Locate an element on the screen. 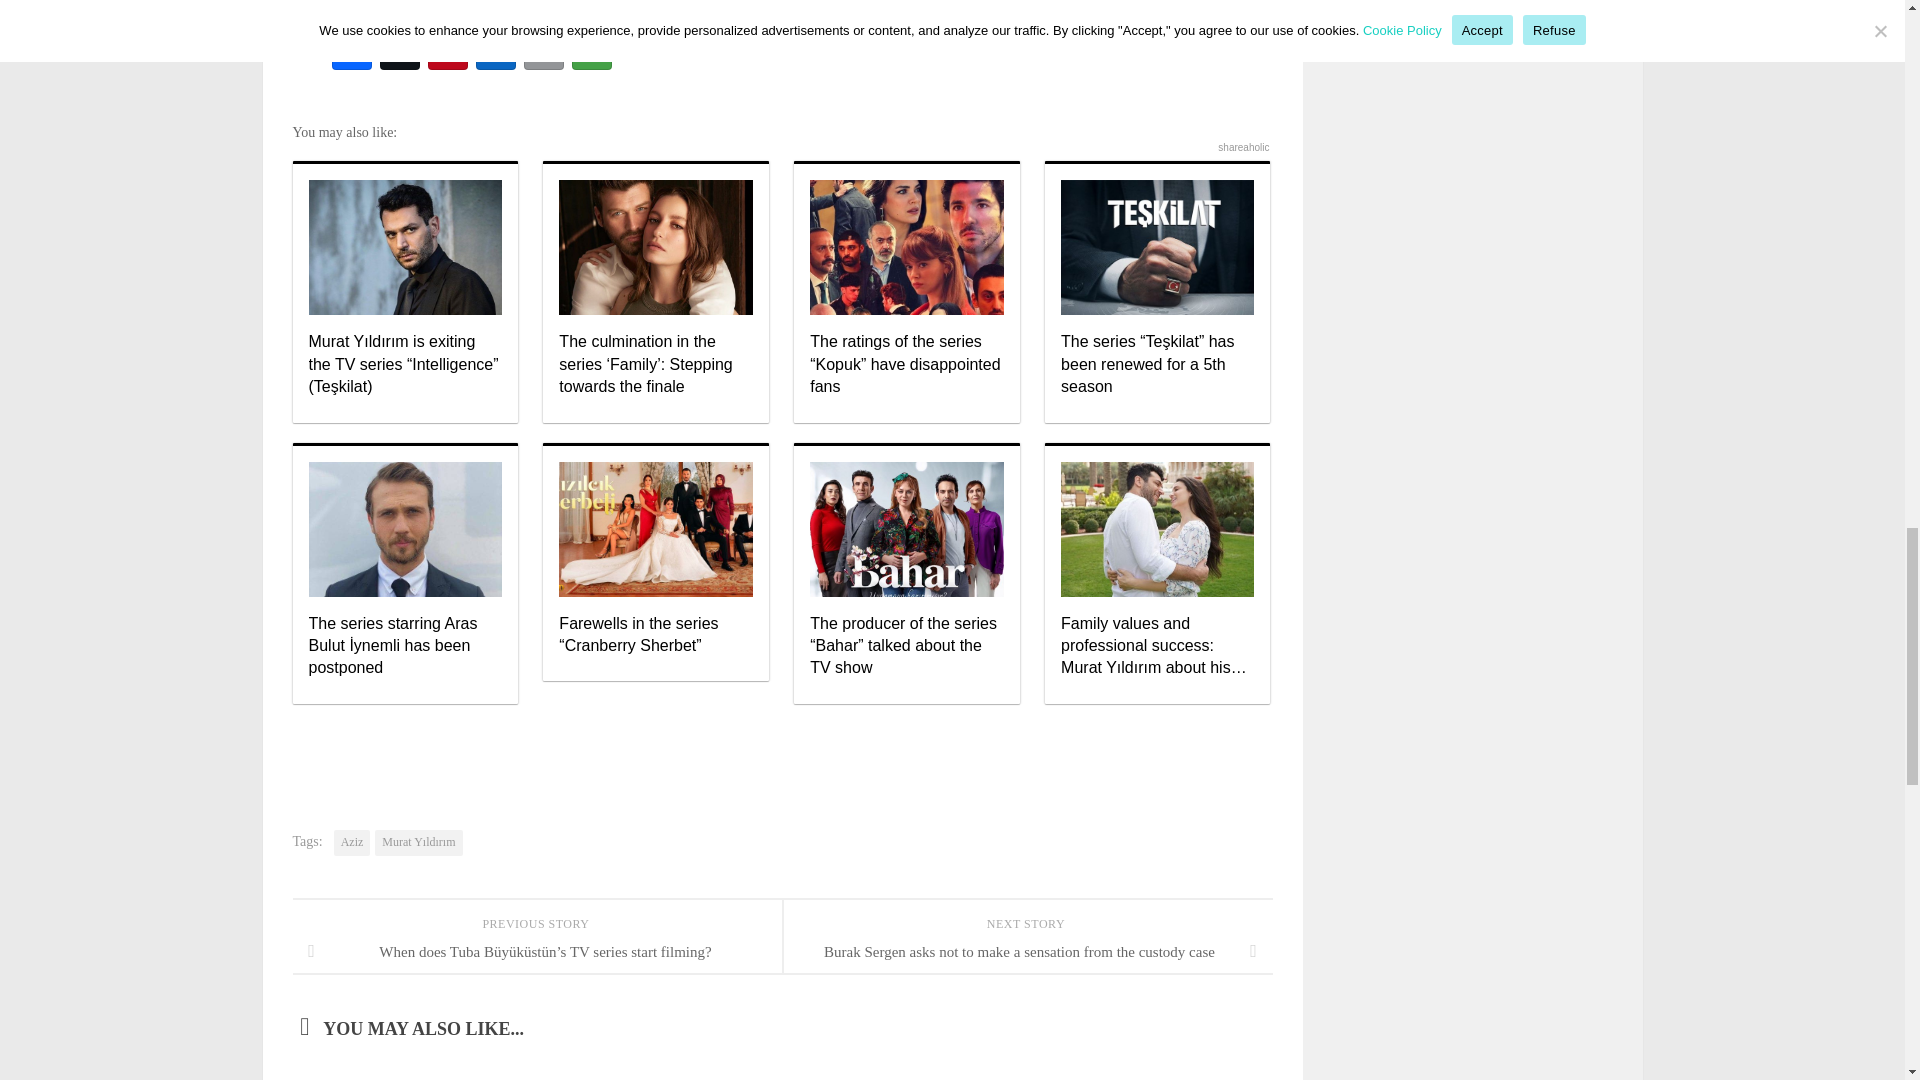 The image size is (1920, 1080). Facebook is located at coordinates (352, 50).